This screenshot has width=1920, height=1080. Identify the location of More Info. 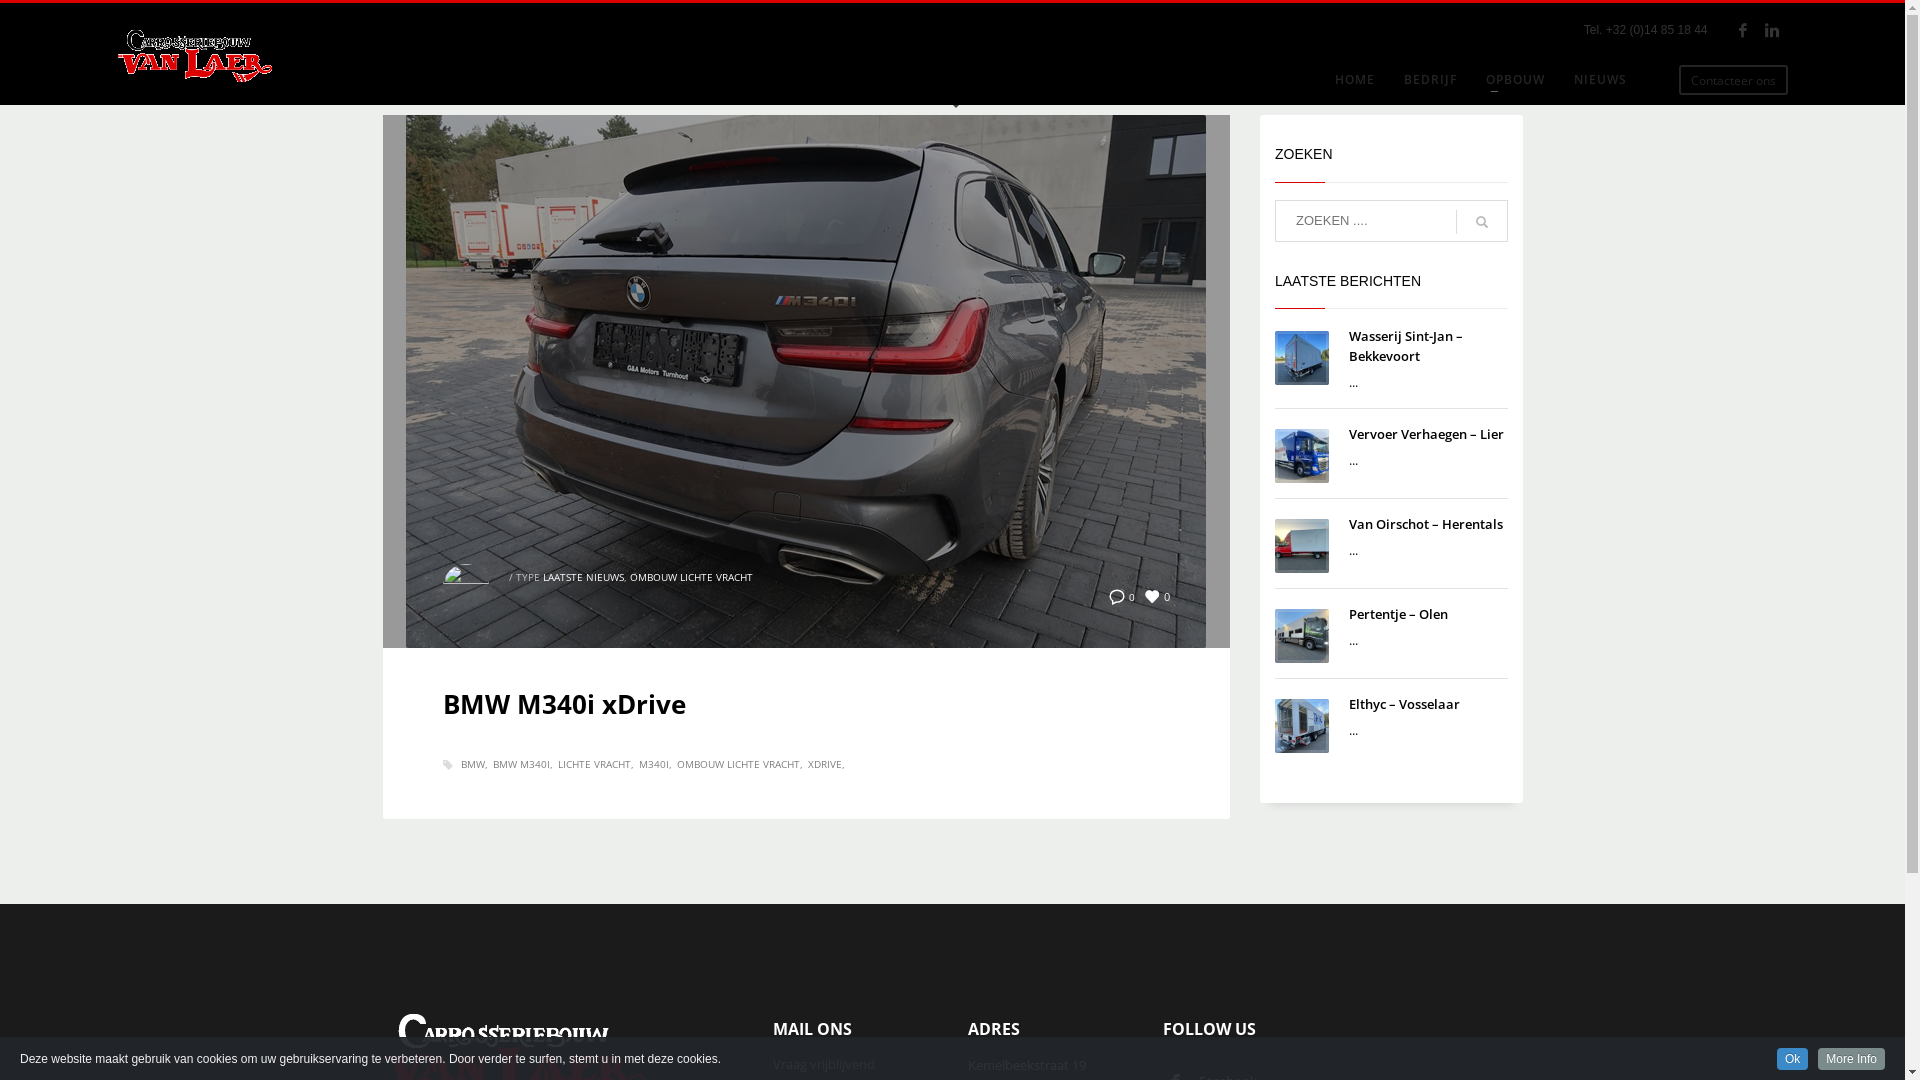
(1852, 1059).